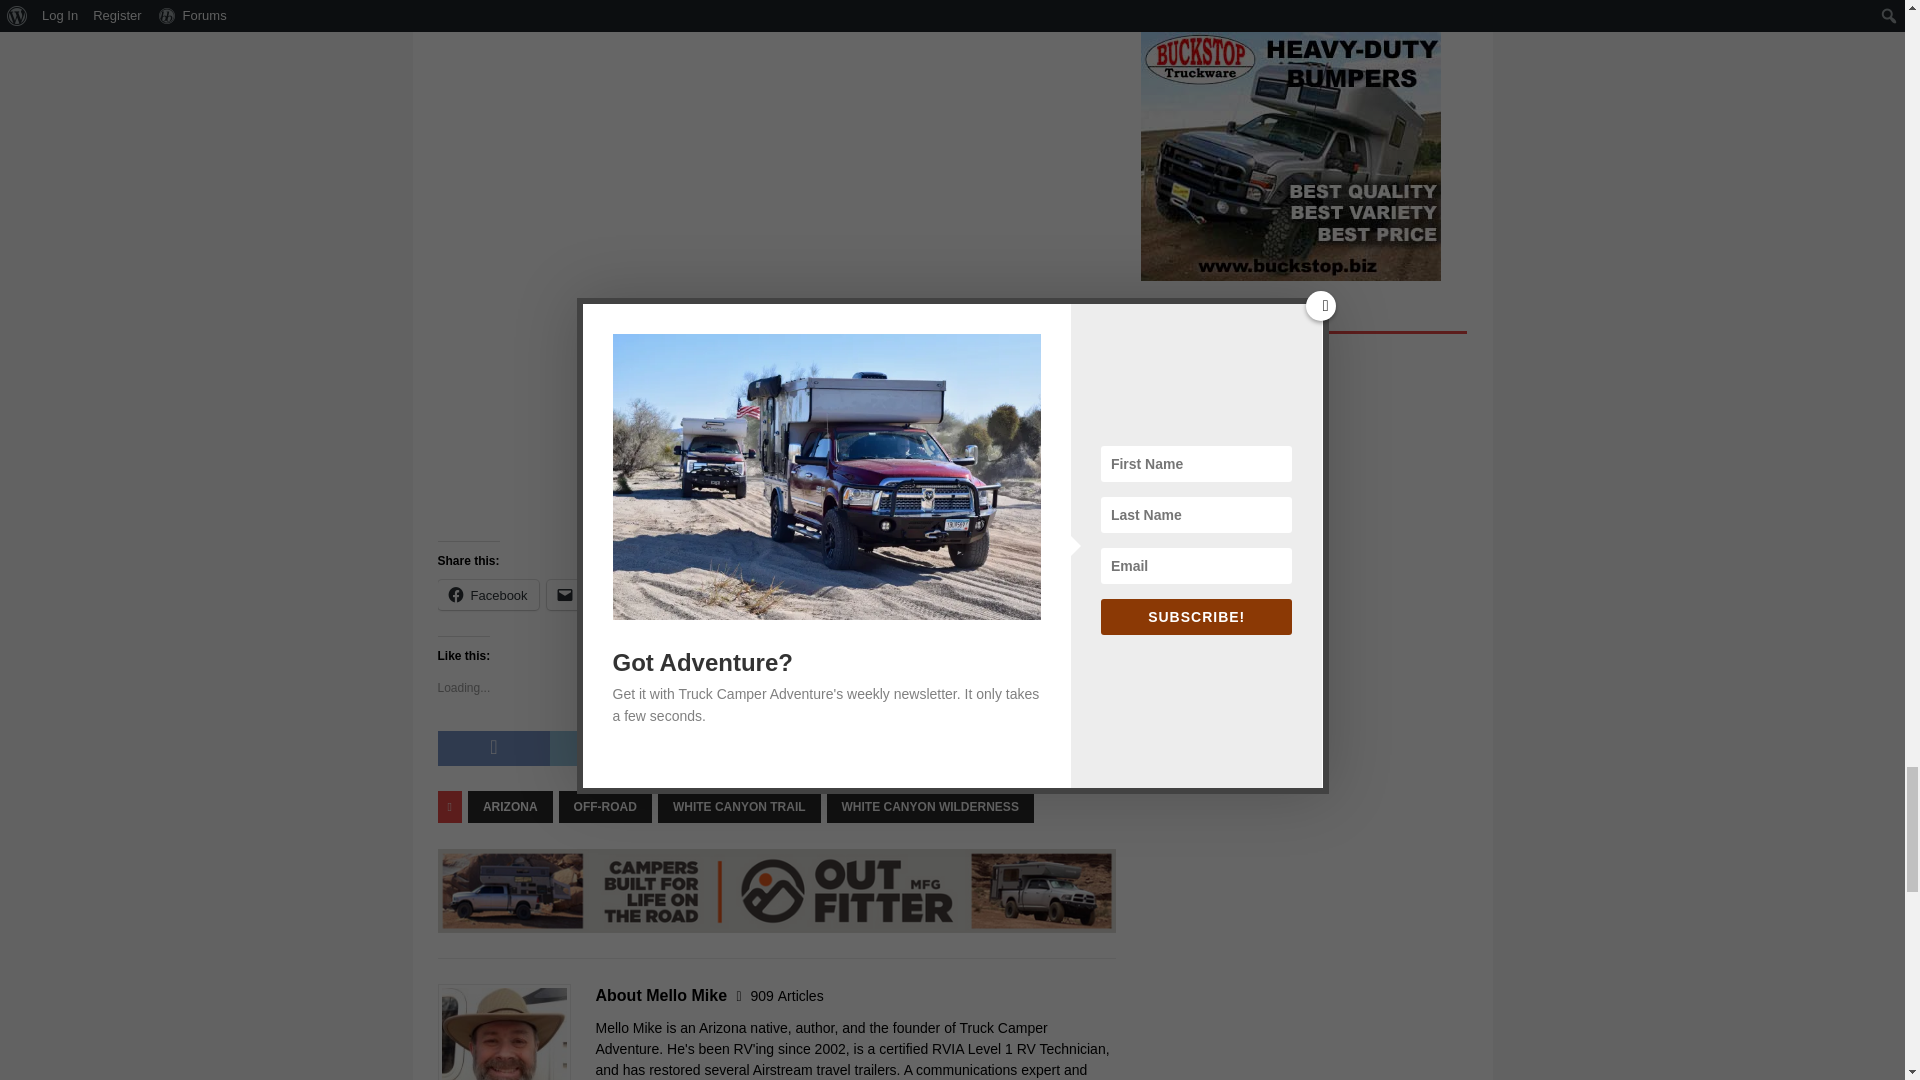 This screenshot has width=1920, height=1080. I want to click on Click to share on Facebook, so click(488, 594).